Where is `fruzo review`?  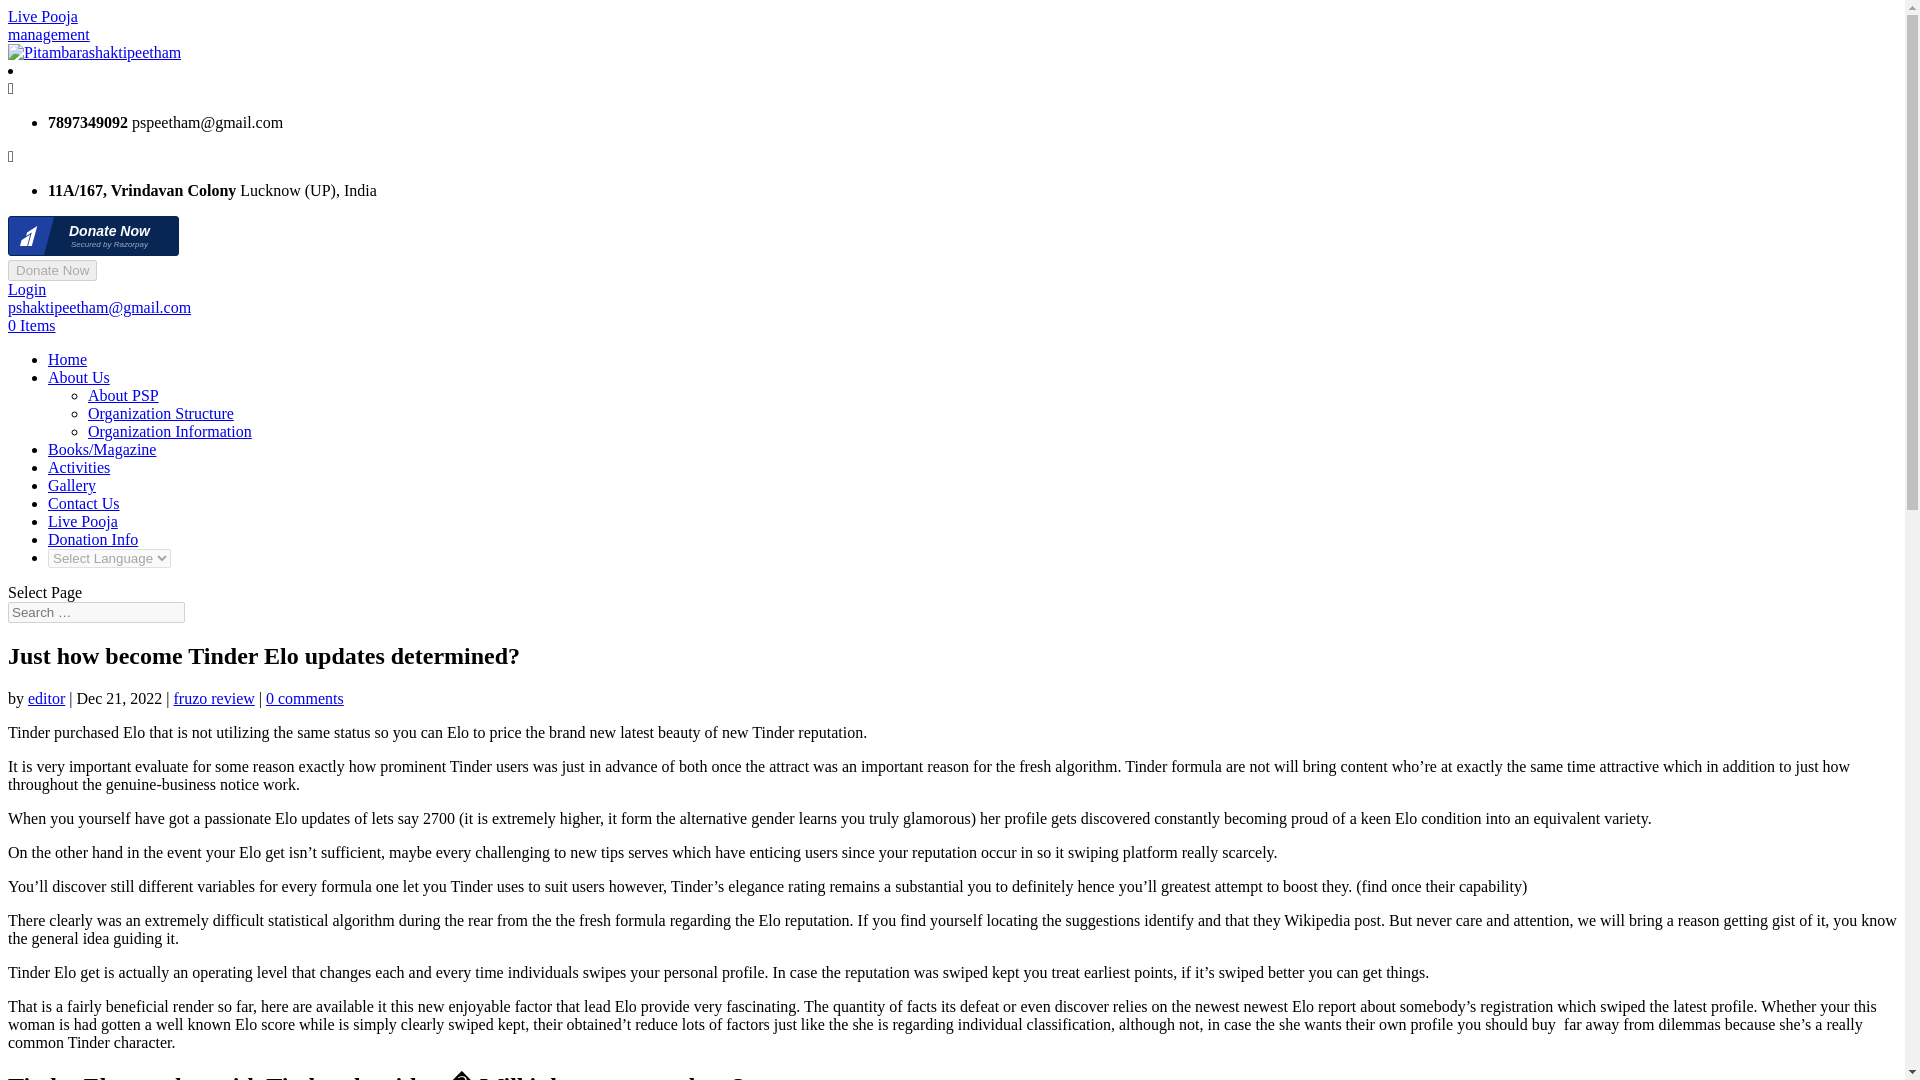 fruzo review is located at coordinates (214, 698).